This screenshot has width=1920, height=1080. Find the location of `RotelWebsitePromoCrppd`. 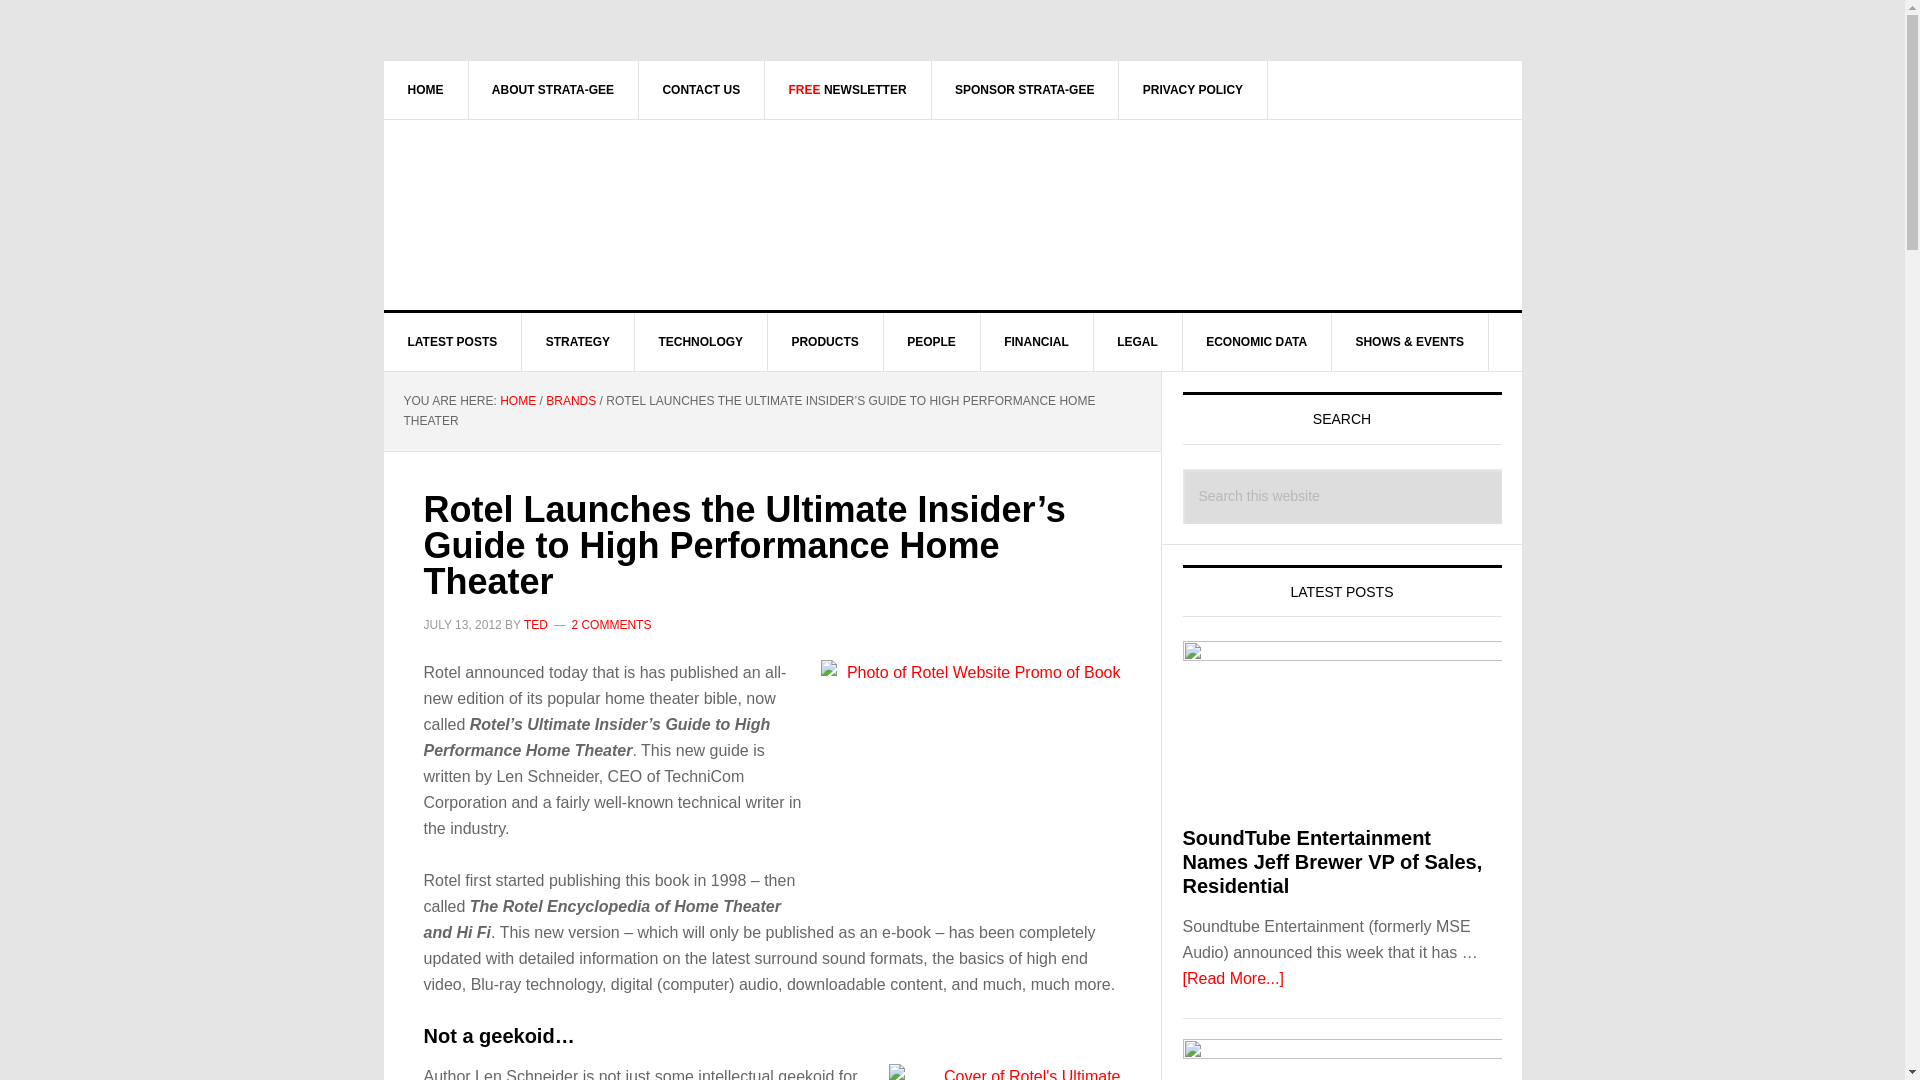

RotelWebsitePromoCrppd is located at coordinates (969, 766).